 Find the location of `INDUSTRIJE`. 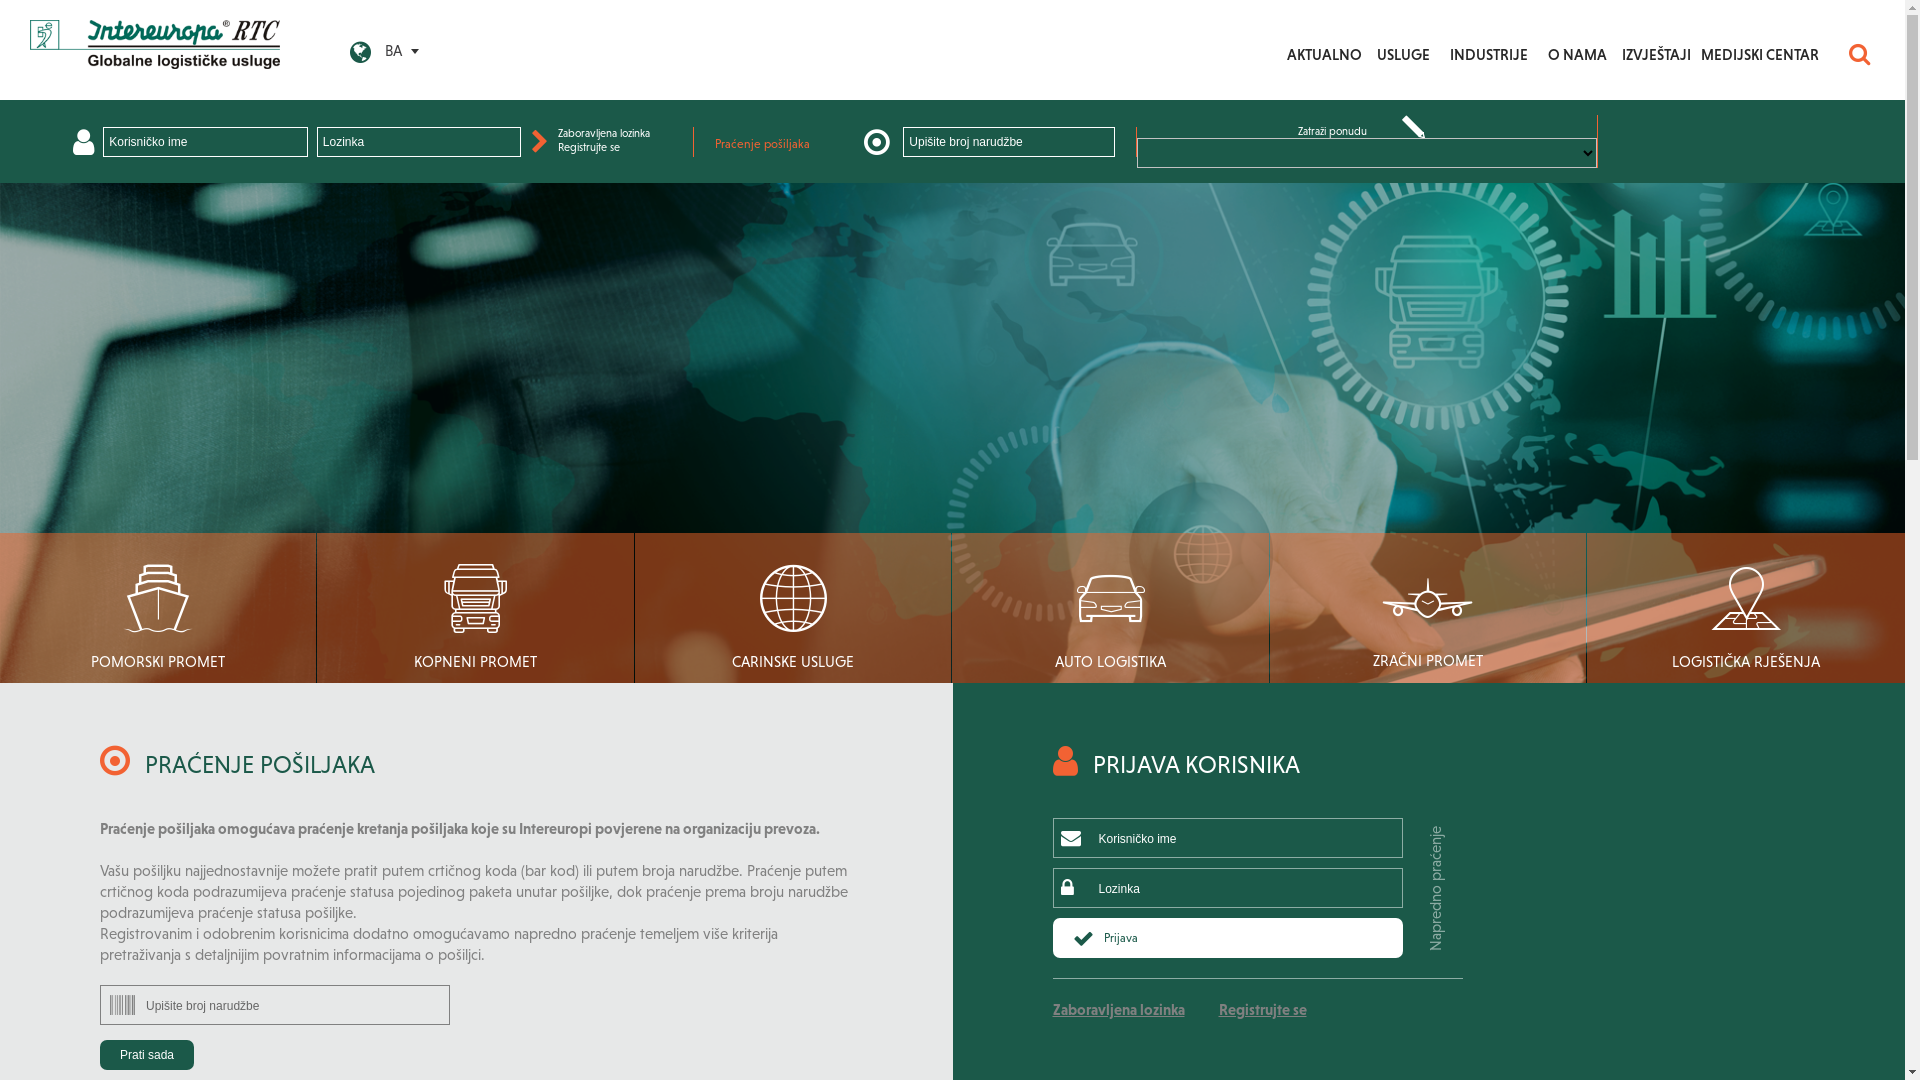

INDUSTRIJE is located at coordinates (1489, 57).